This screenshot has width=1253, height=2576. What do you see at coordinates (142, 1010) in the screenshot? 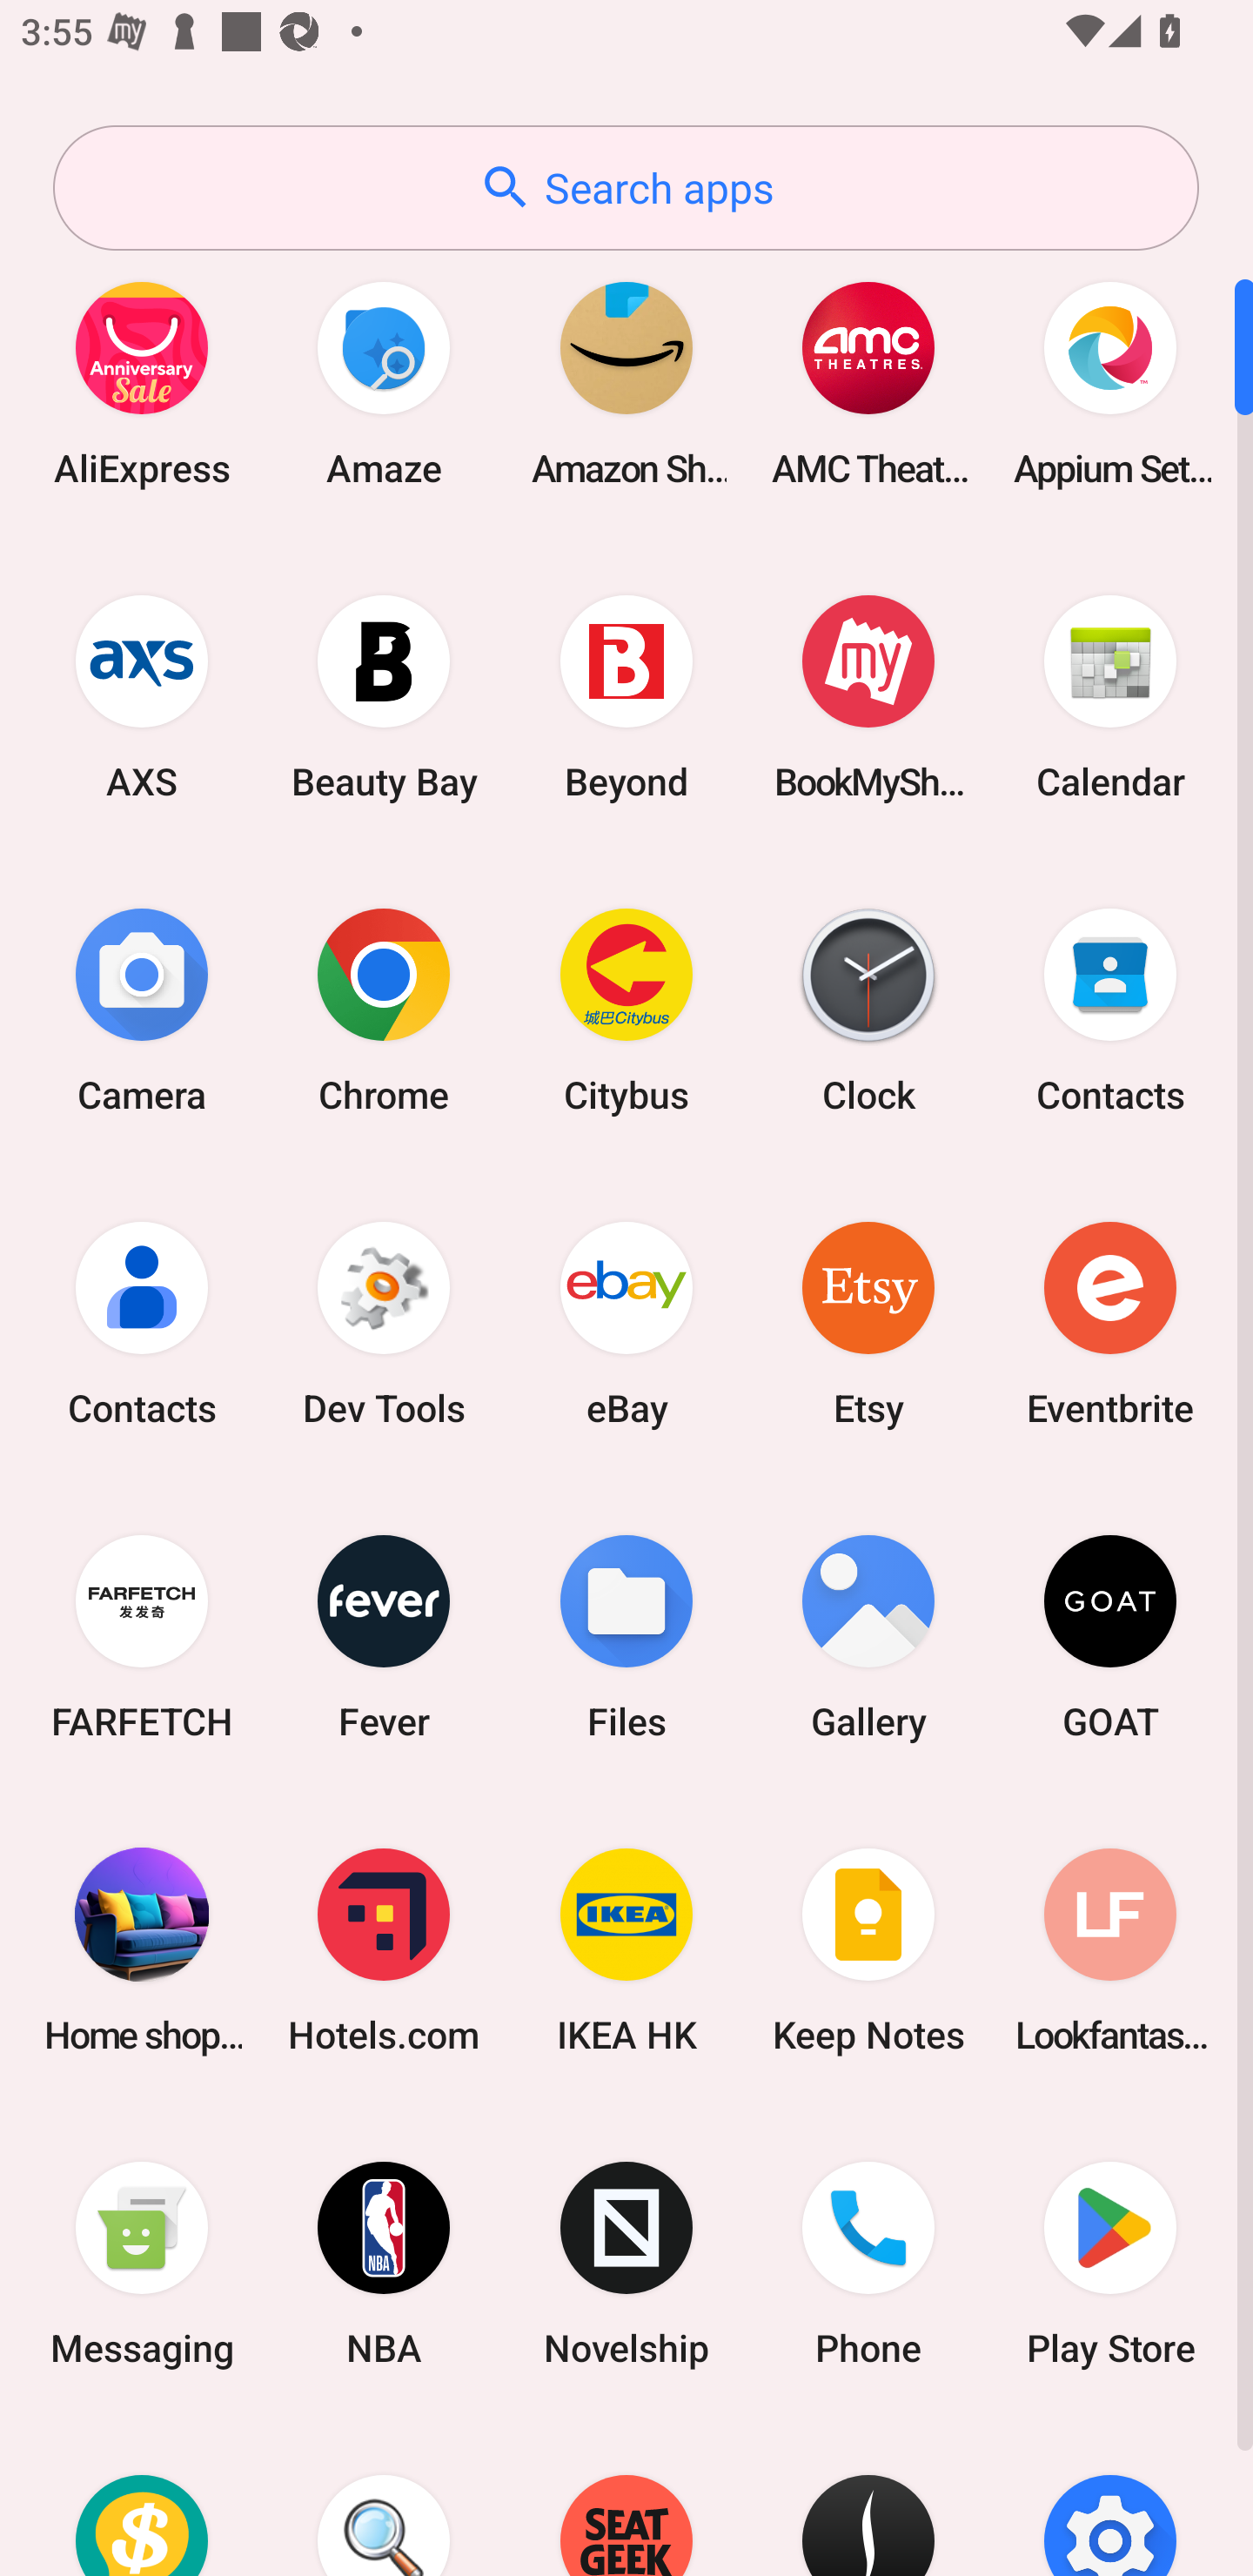
I see `Camera` at bounding box center [142, 1010].